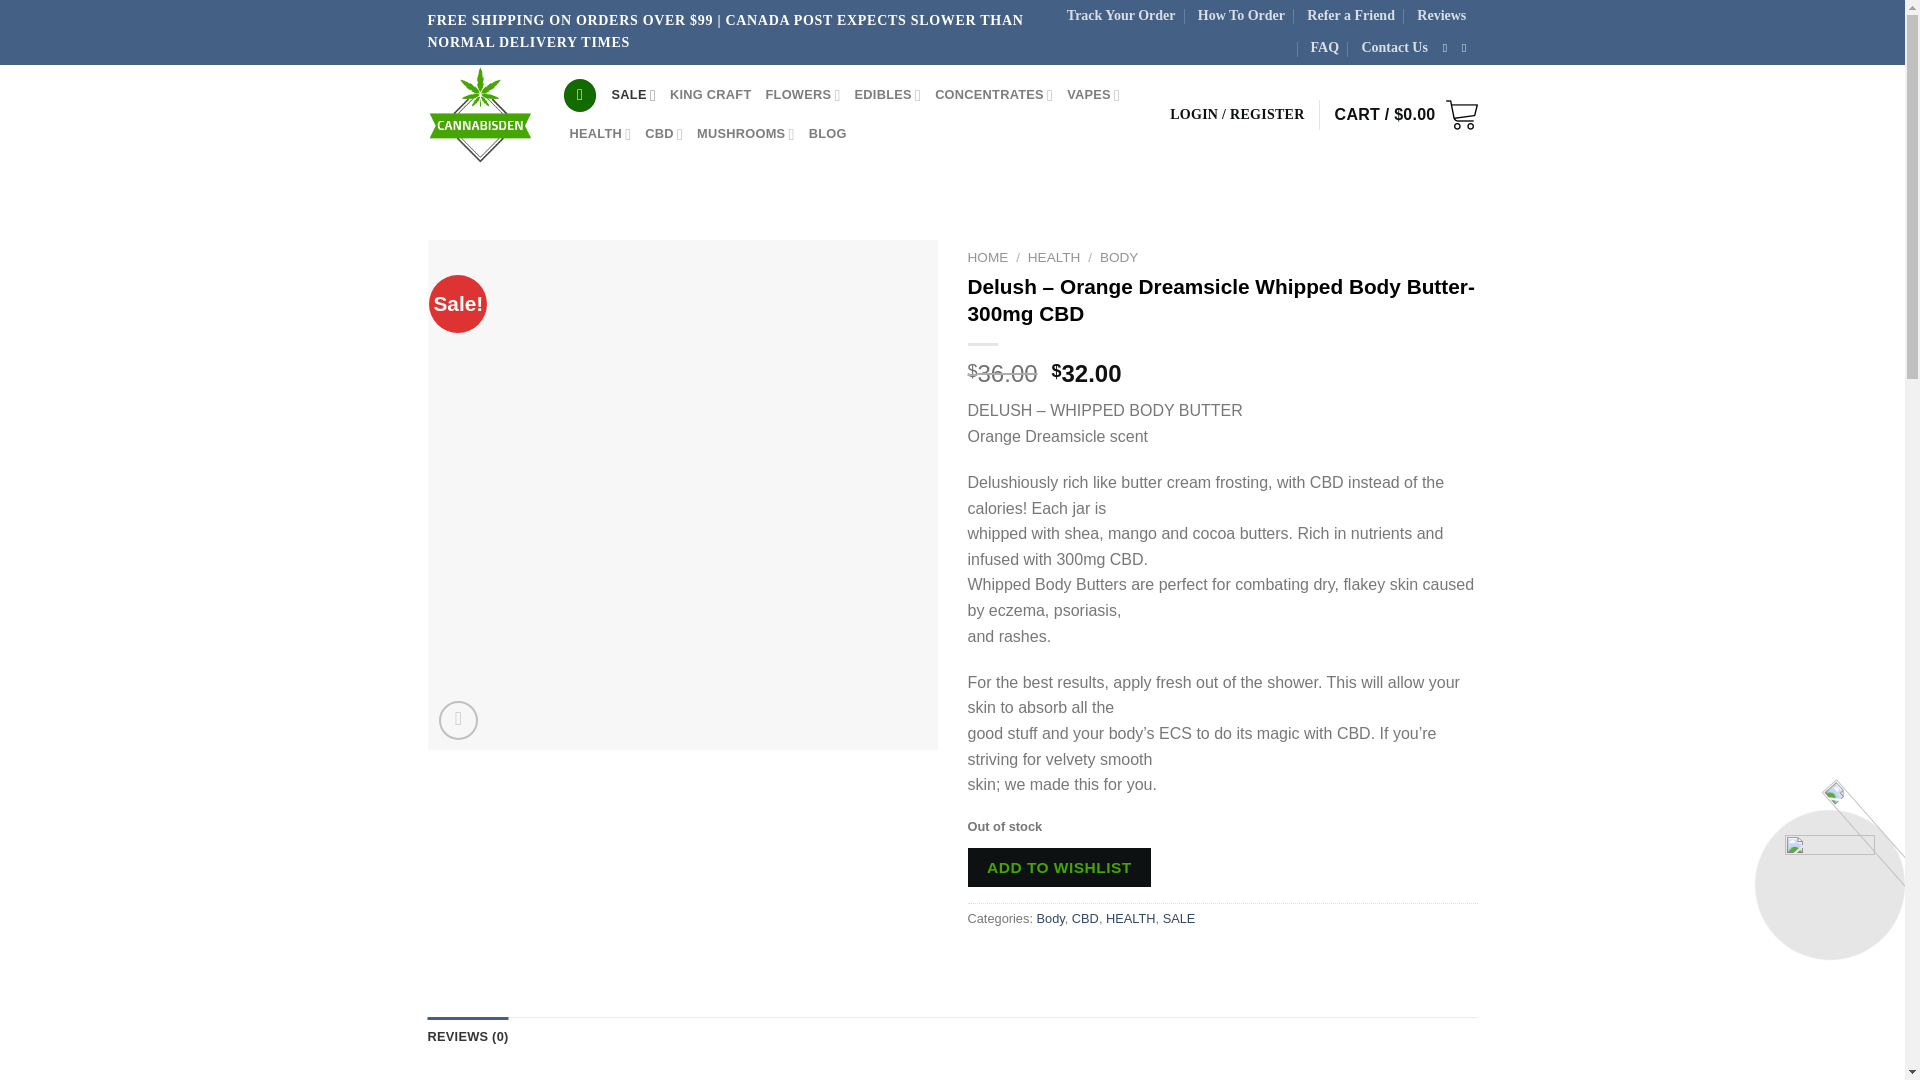  I want to click on Contact Us, so click(1394, 48).